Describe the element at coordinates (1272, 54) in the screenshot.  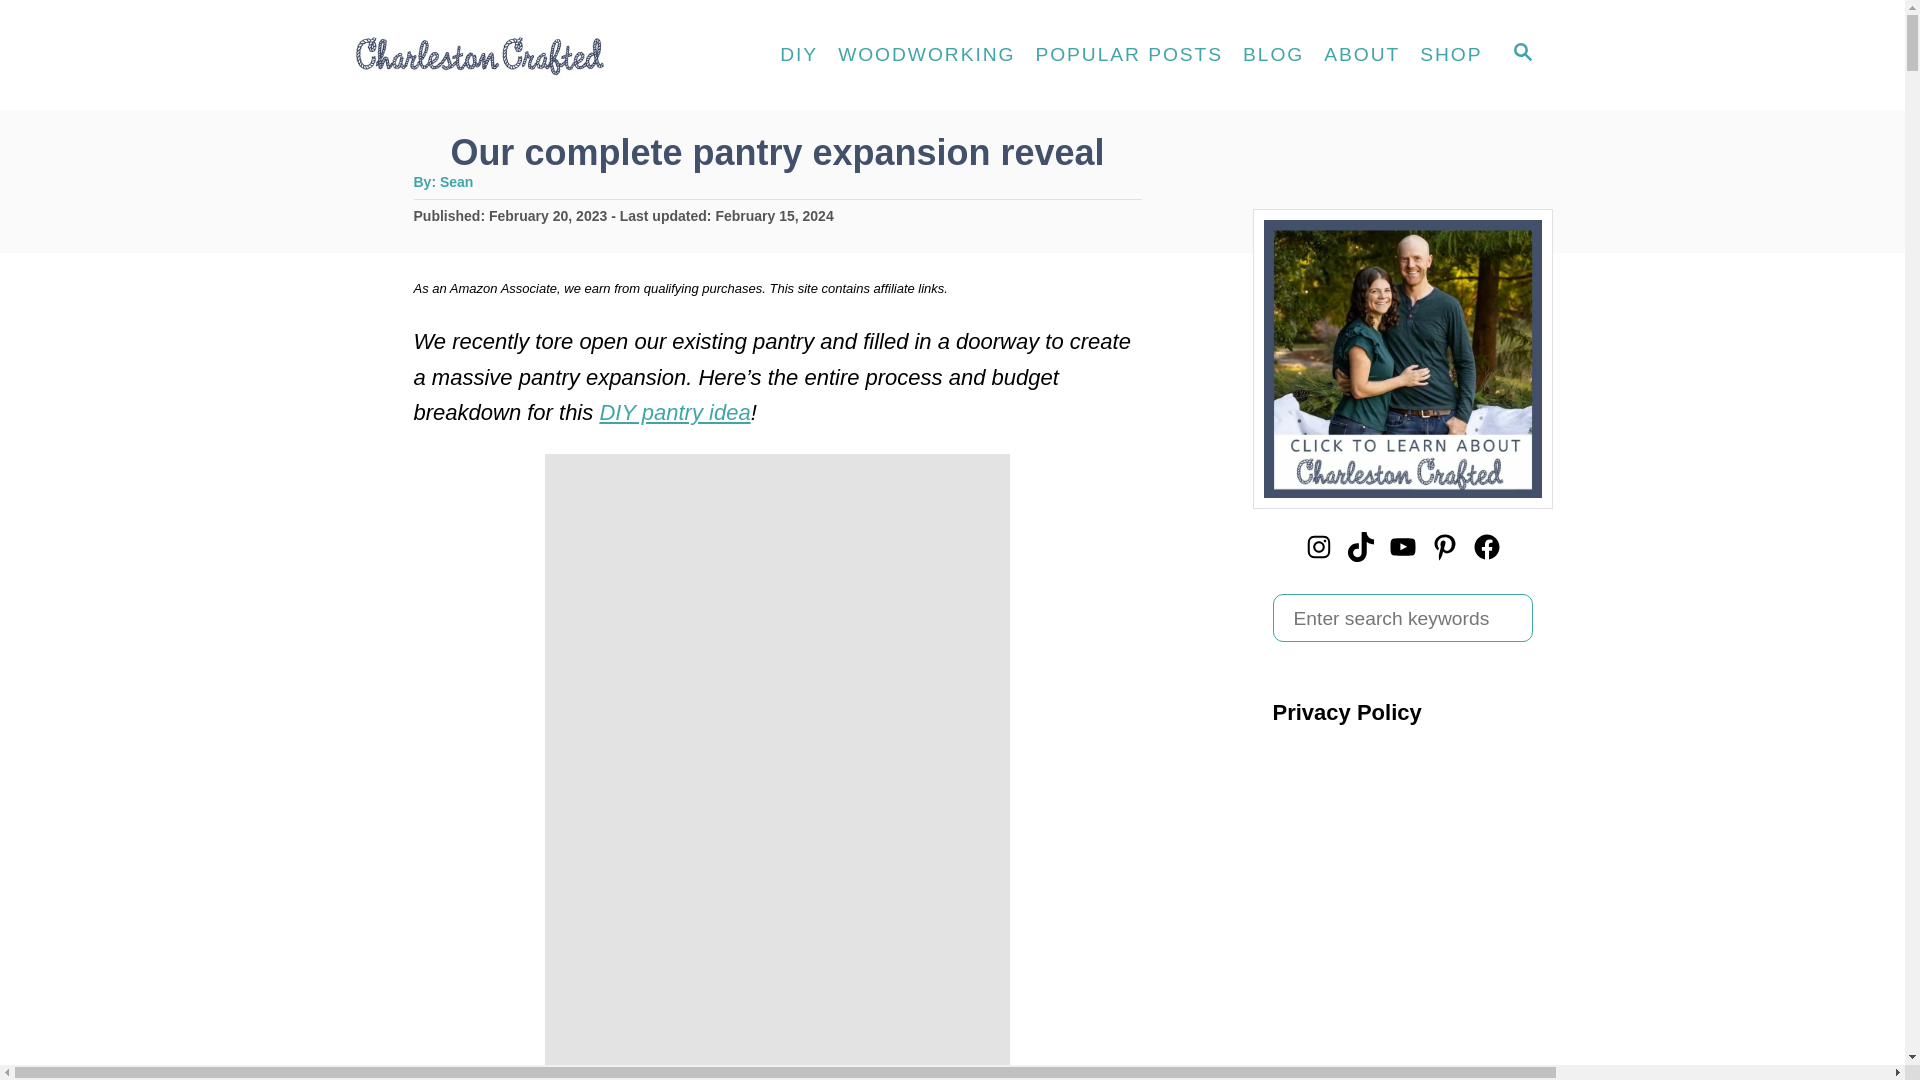
I see `BLOG` at that location.